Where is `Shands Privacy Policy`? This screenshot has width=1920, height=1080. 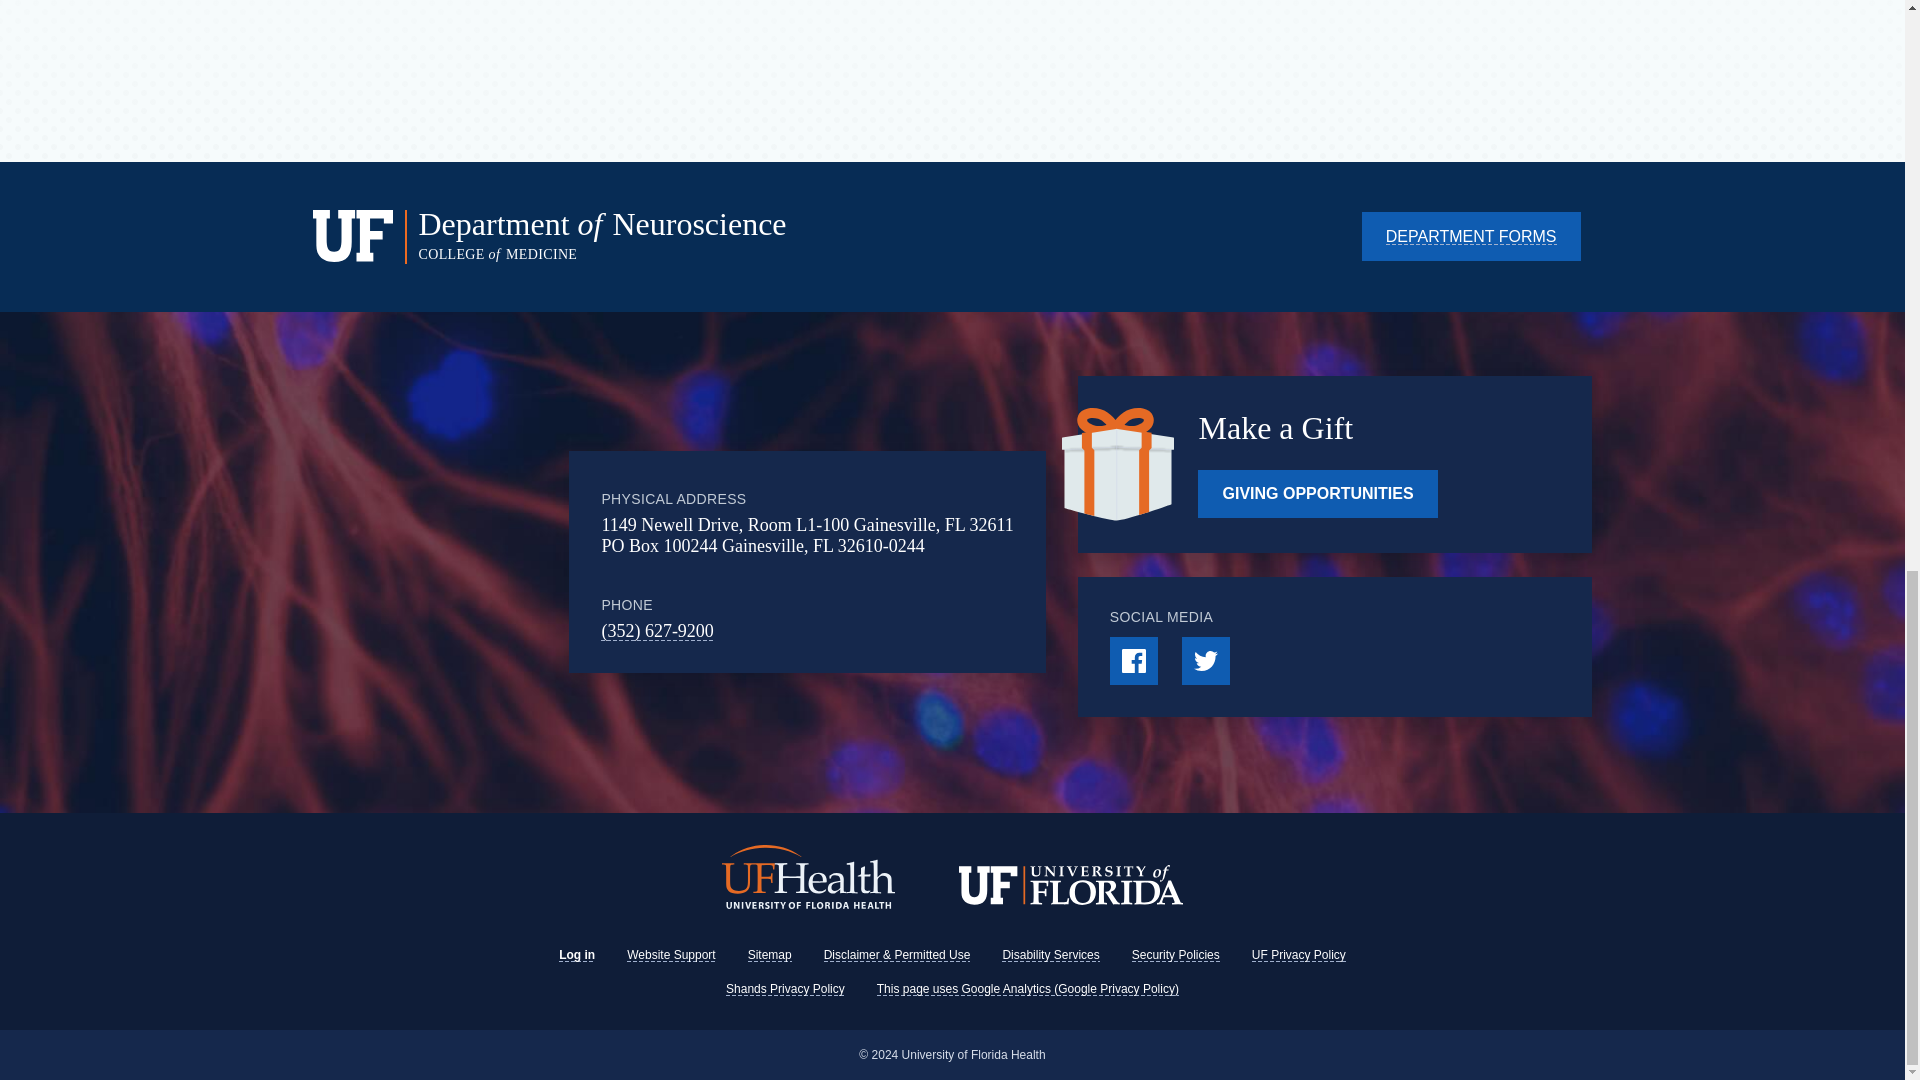 Shands Privacy Policy is located at coordinates (784, 988).